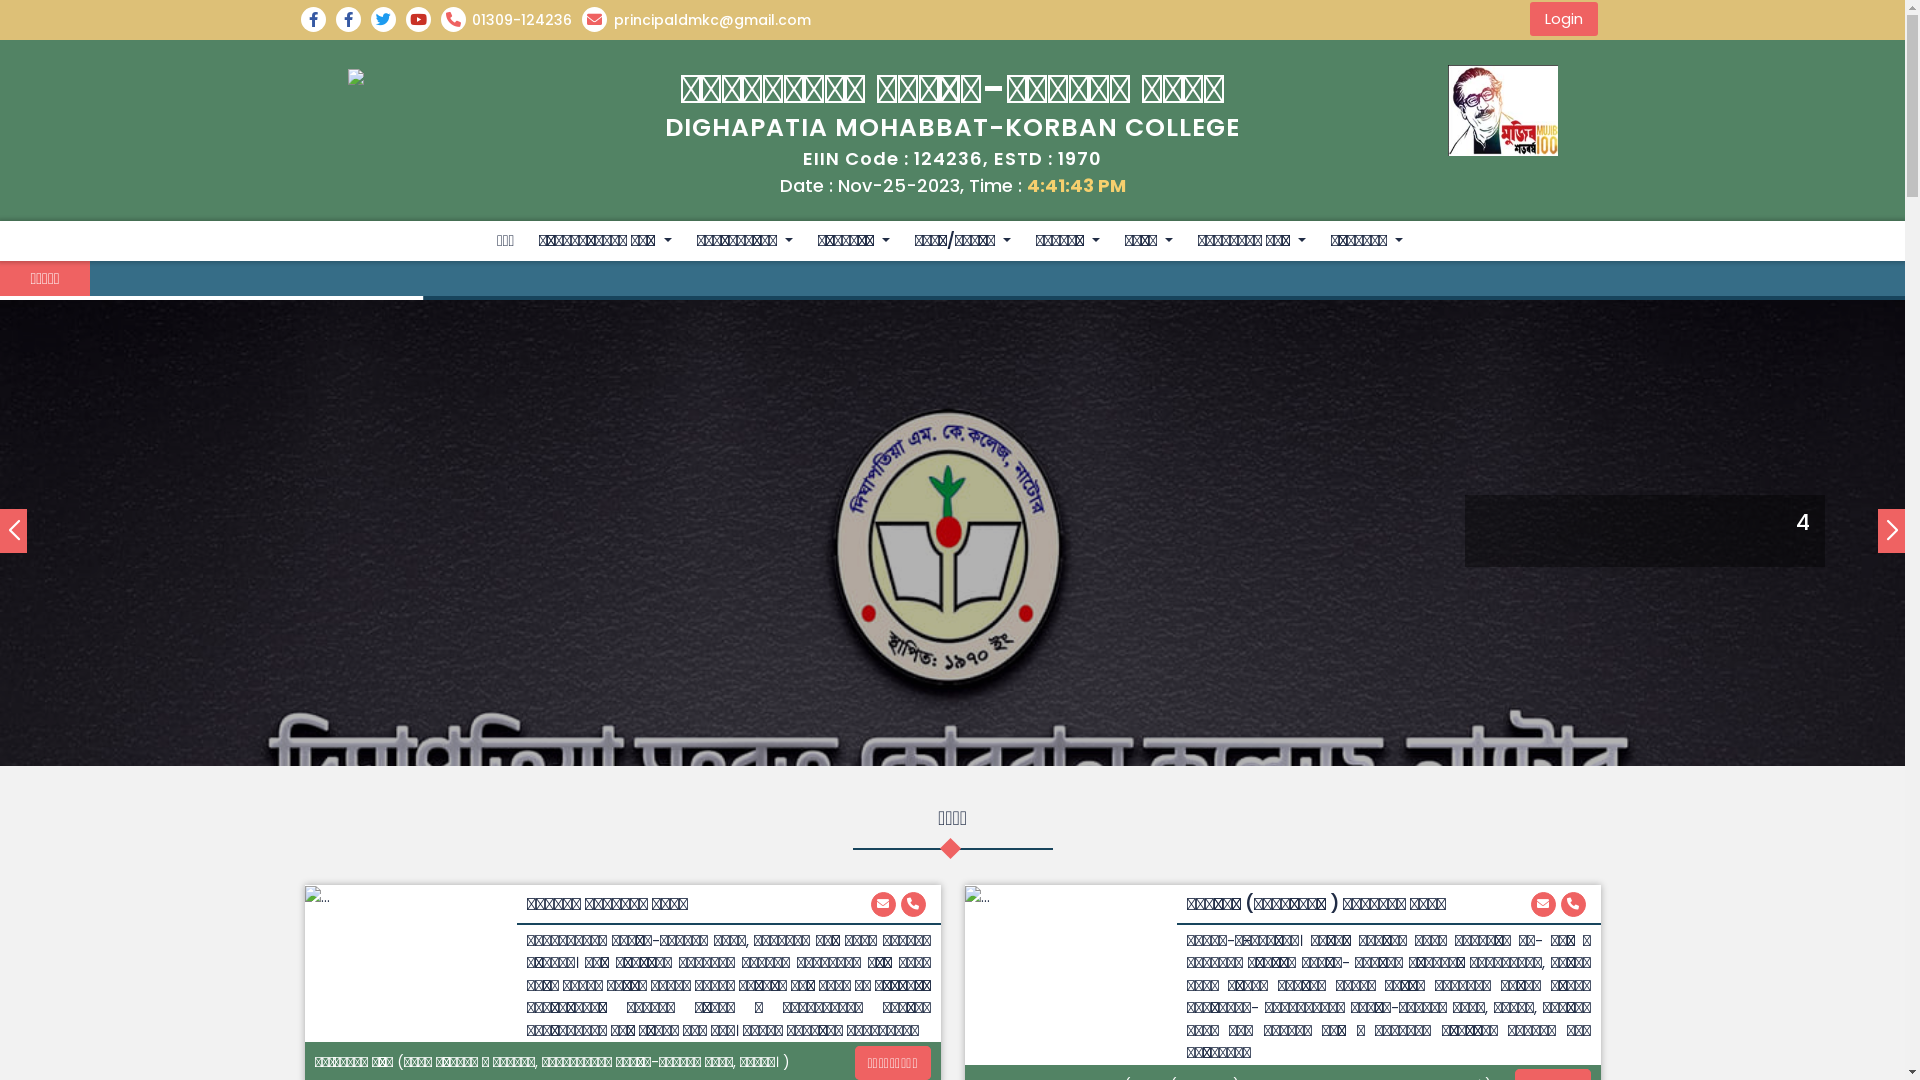 The width and height of the screenshot is (1920, 1080). Describe the element at coordinates (912, 904) in the screenshot. I see `01713201515` at that location.